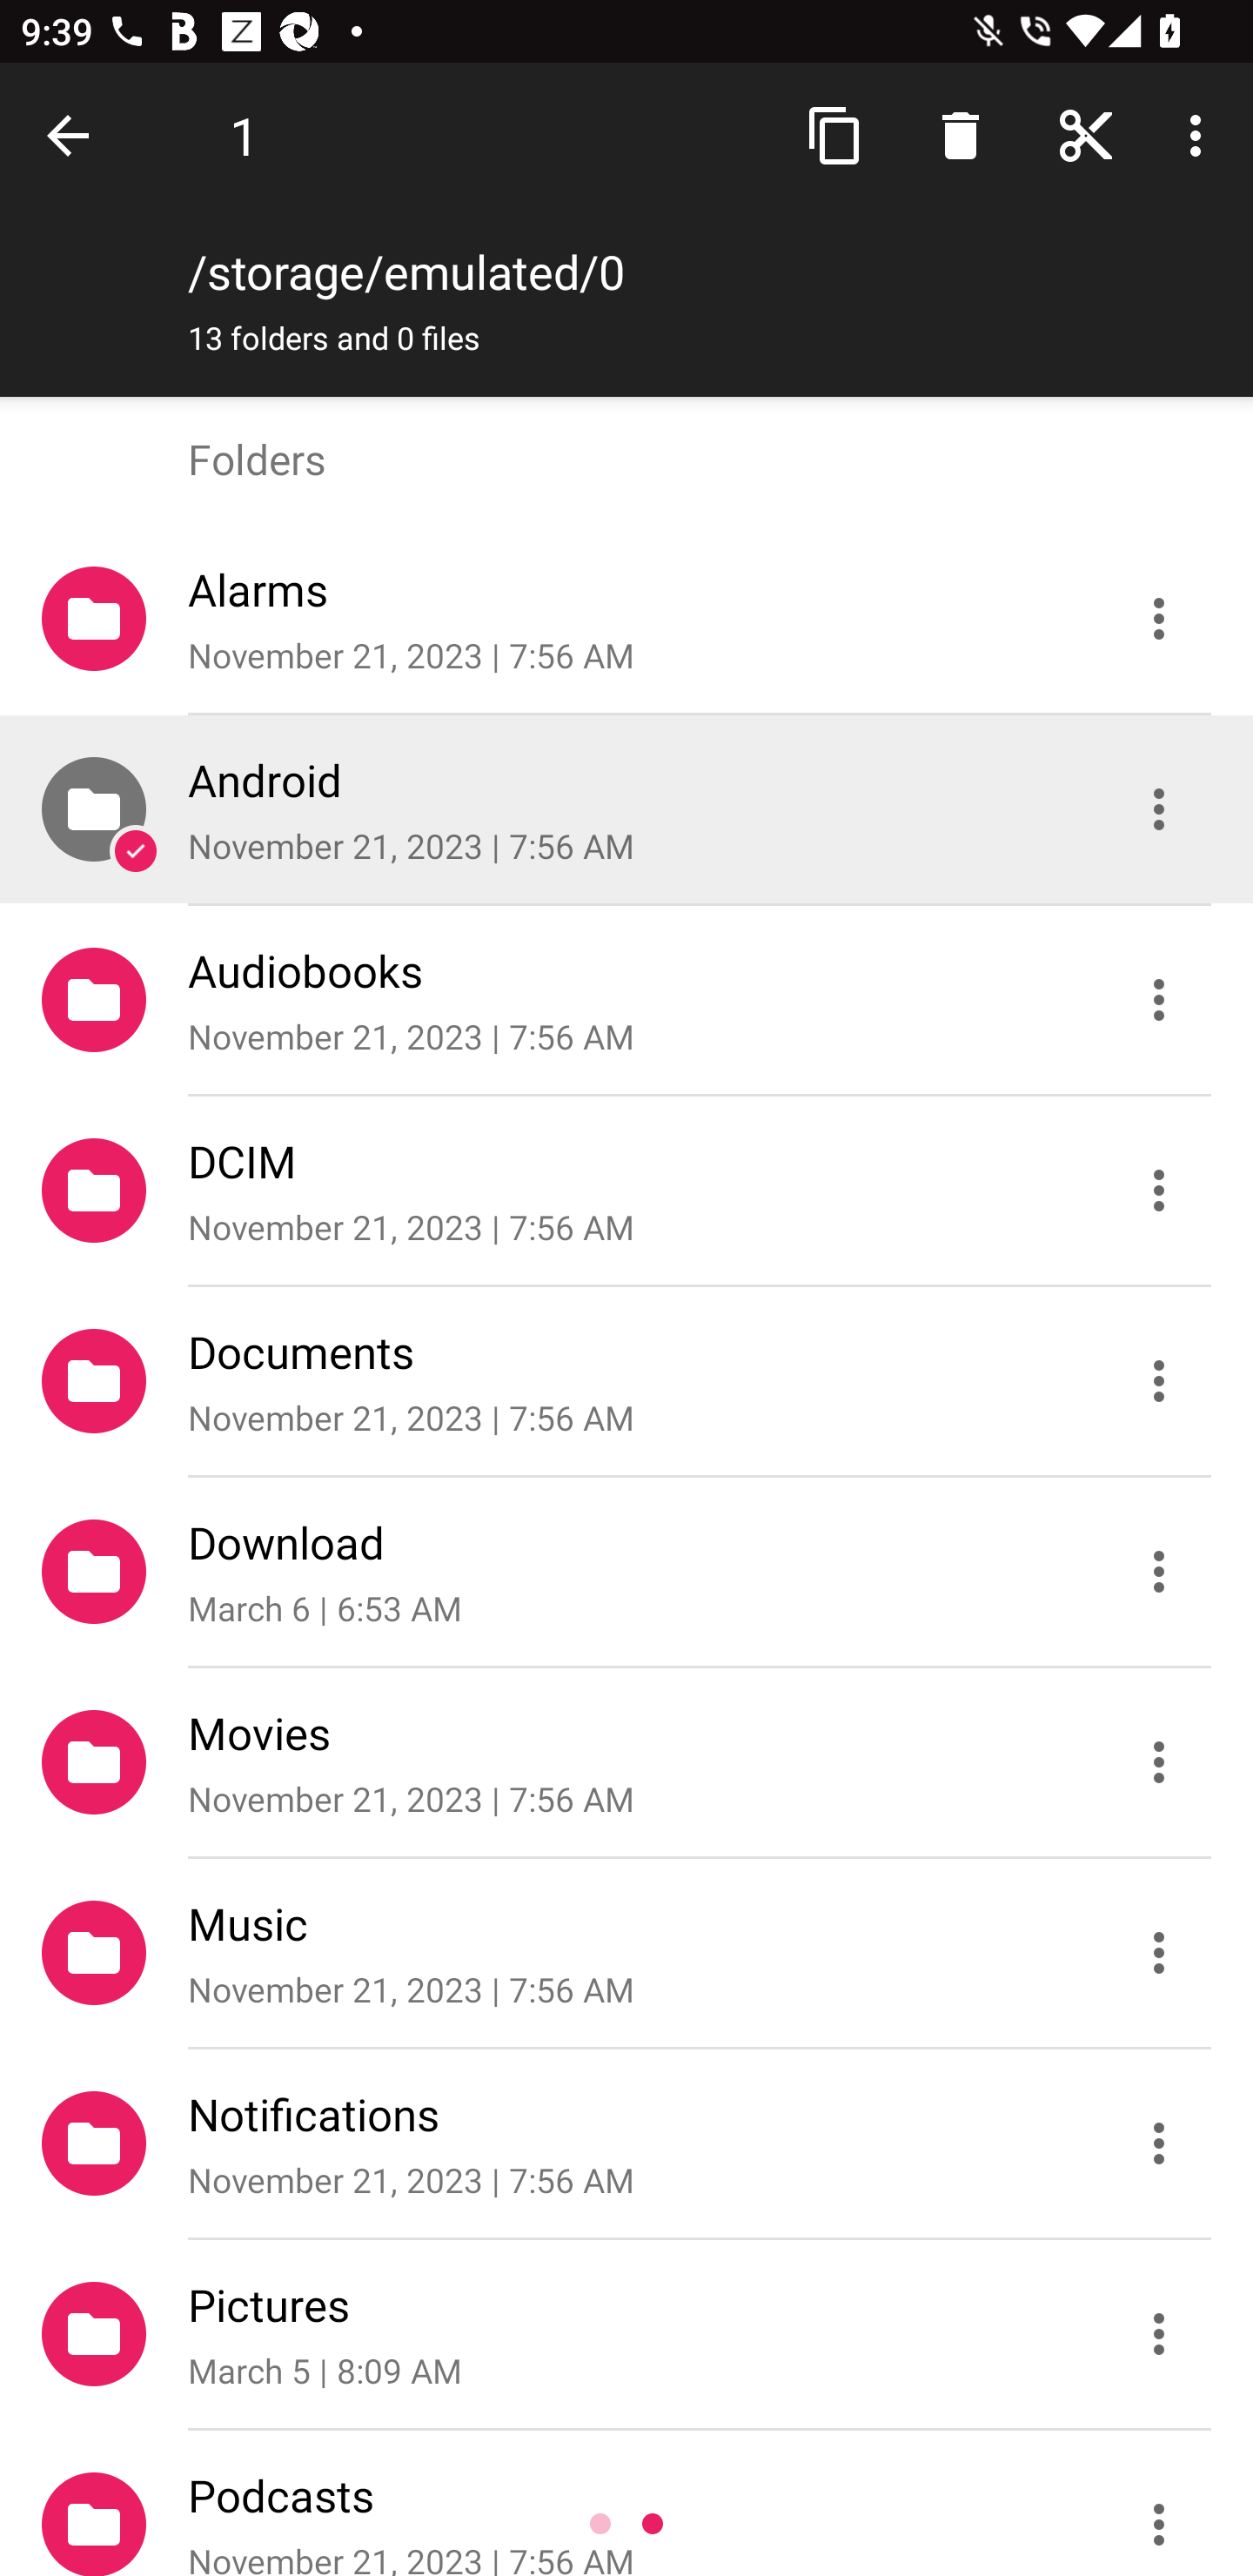  What do you see at coordinates (626, 2144) in the screenshot?
I see `Notifications November 21, 2023 | 7:56 AM` at bounding box center [626, 2144].